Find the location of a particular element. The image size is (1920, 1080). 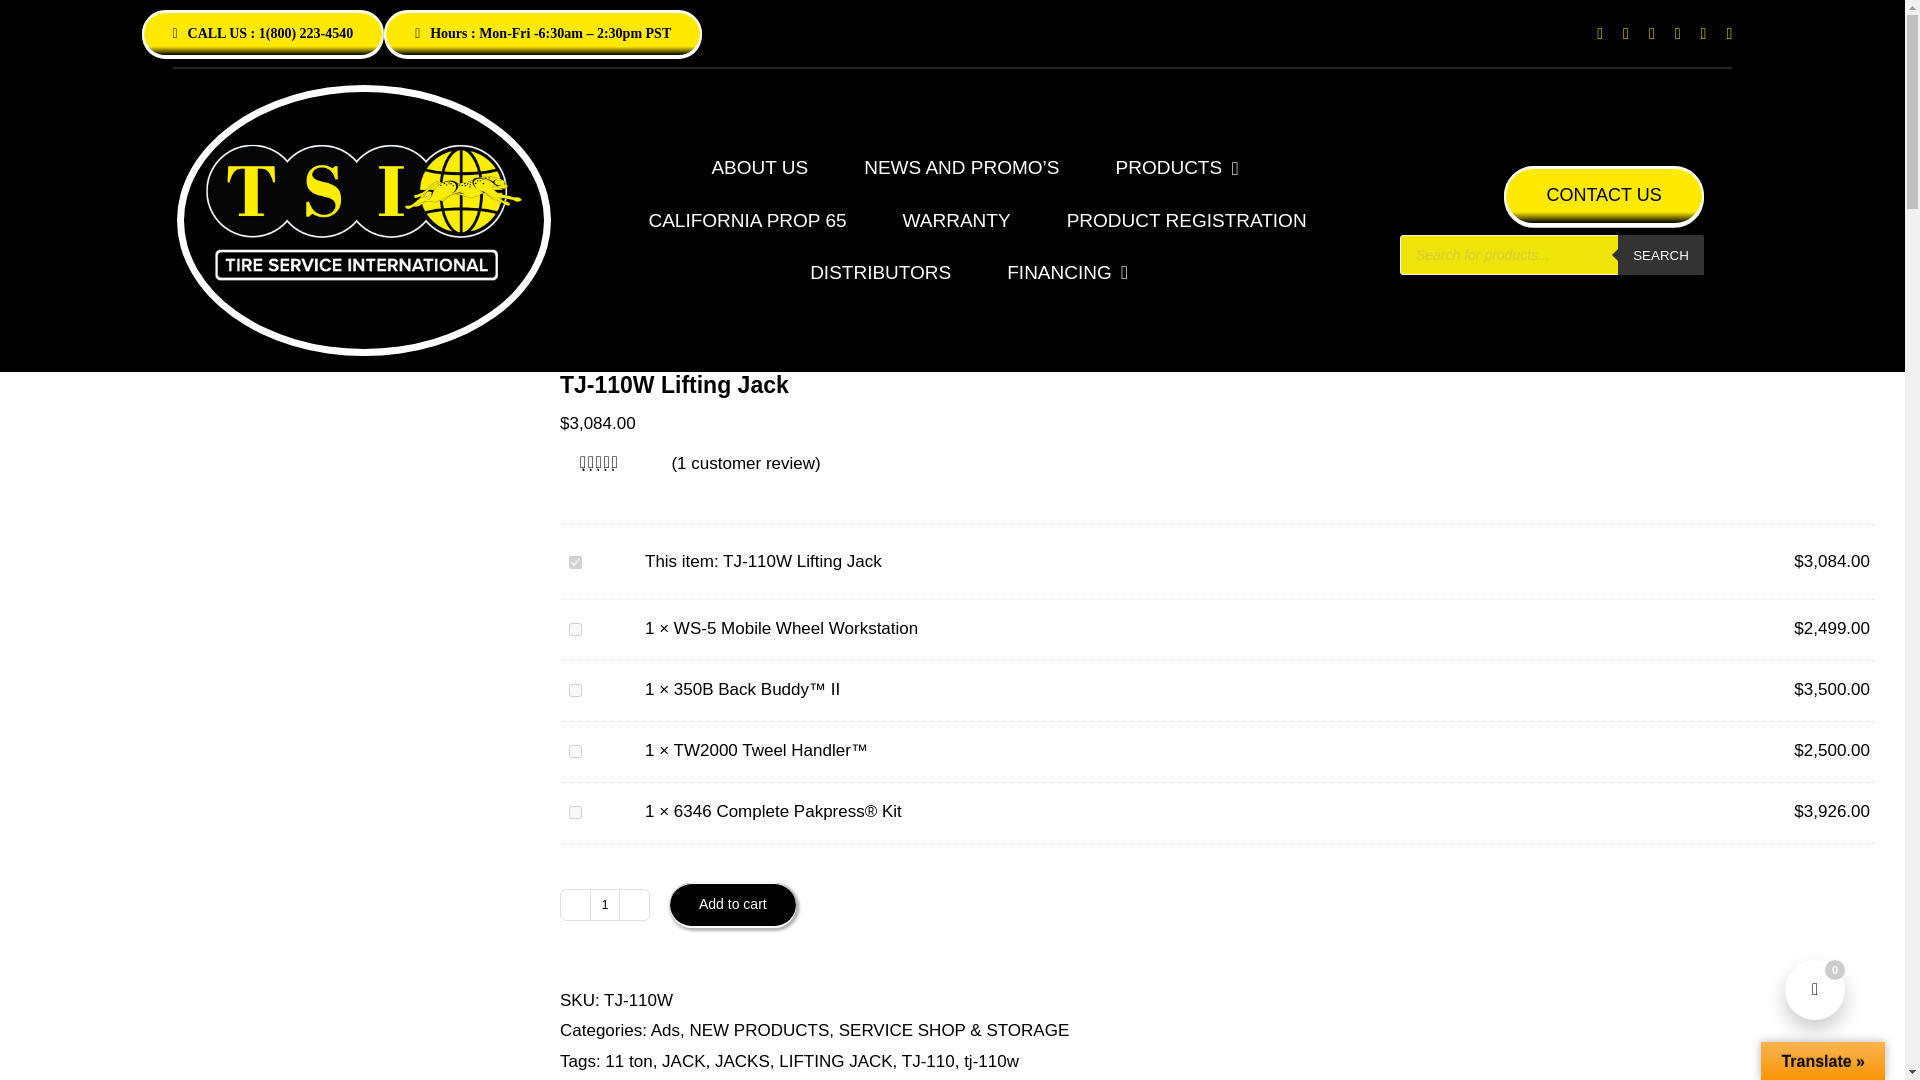

1938 is located at coordinates (574, 812).